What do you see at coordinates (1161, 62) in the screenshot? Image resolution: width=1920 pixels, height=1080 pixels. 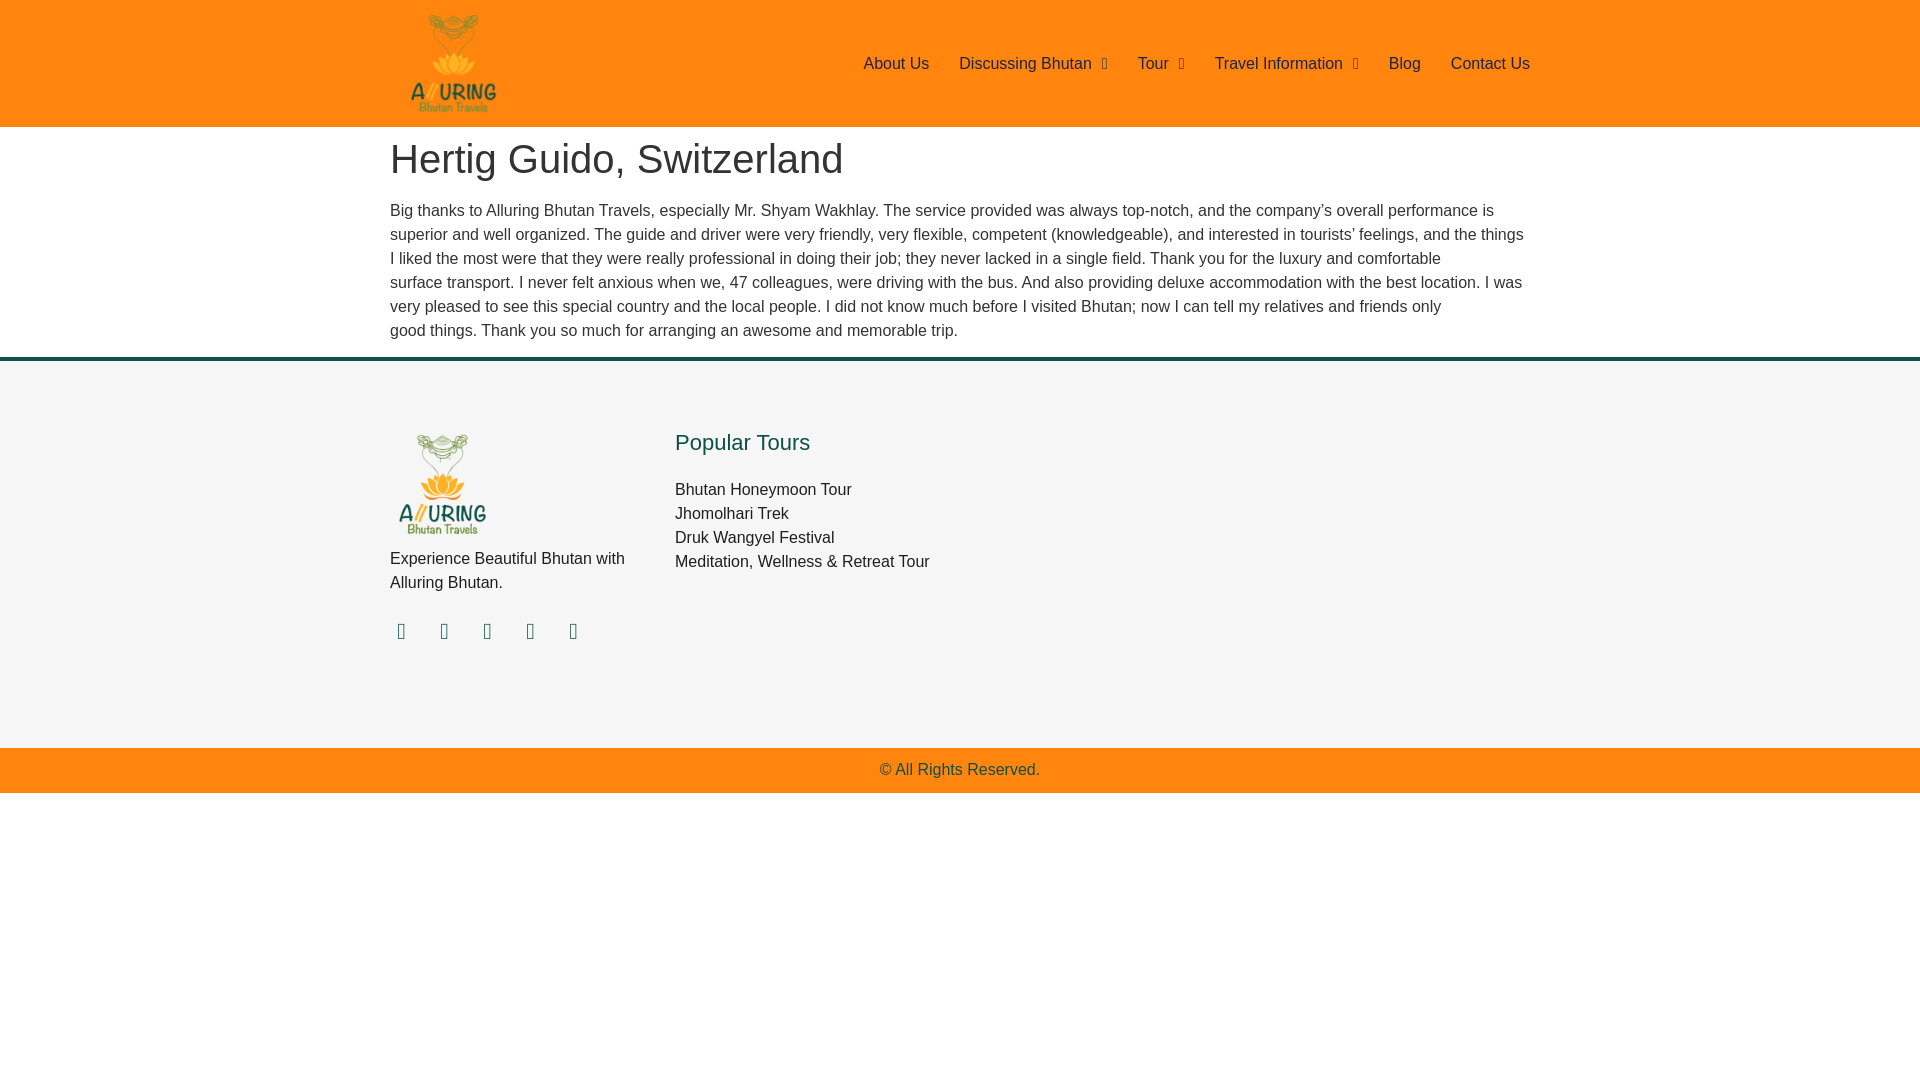 I see `Tour` at bounding box center [1161, 62].